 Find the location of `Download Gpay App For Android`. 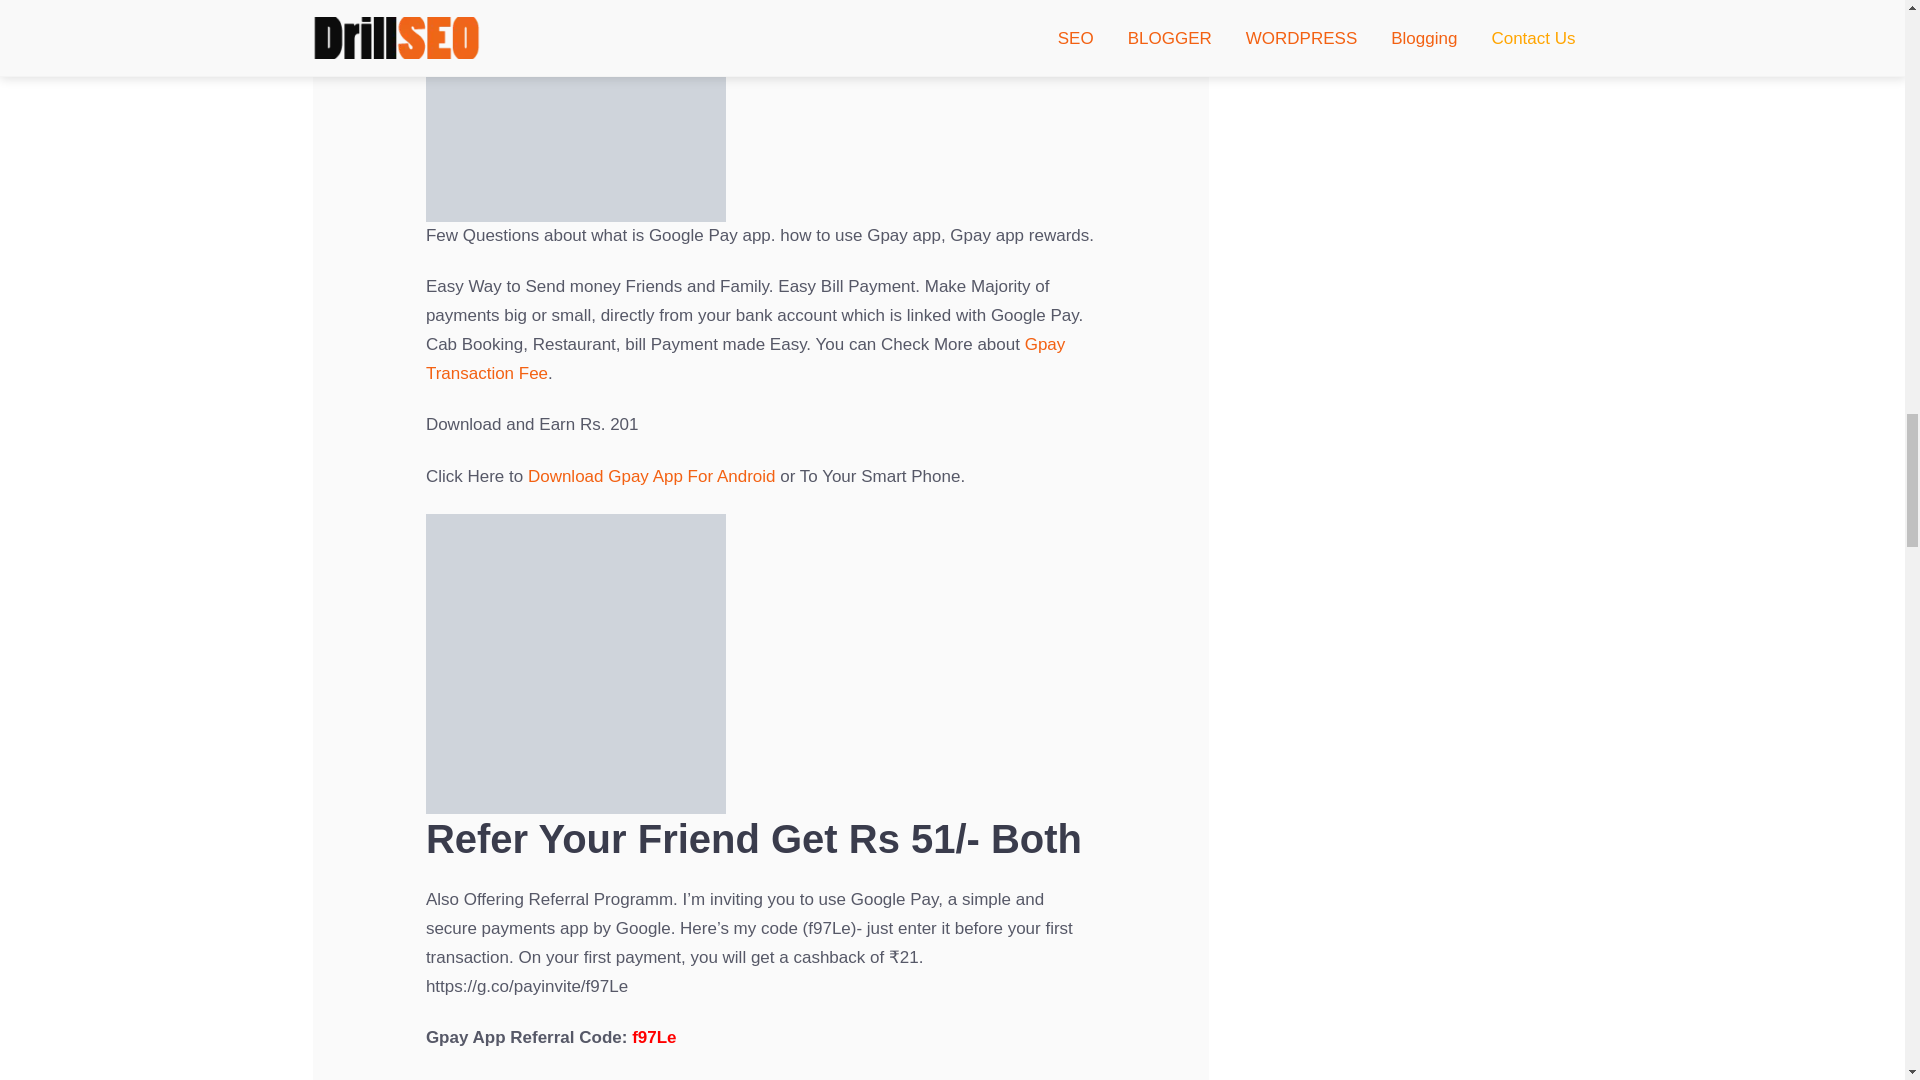

Download Gpay App For Android is located at coordinates (652, 476).